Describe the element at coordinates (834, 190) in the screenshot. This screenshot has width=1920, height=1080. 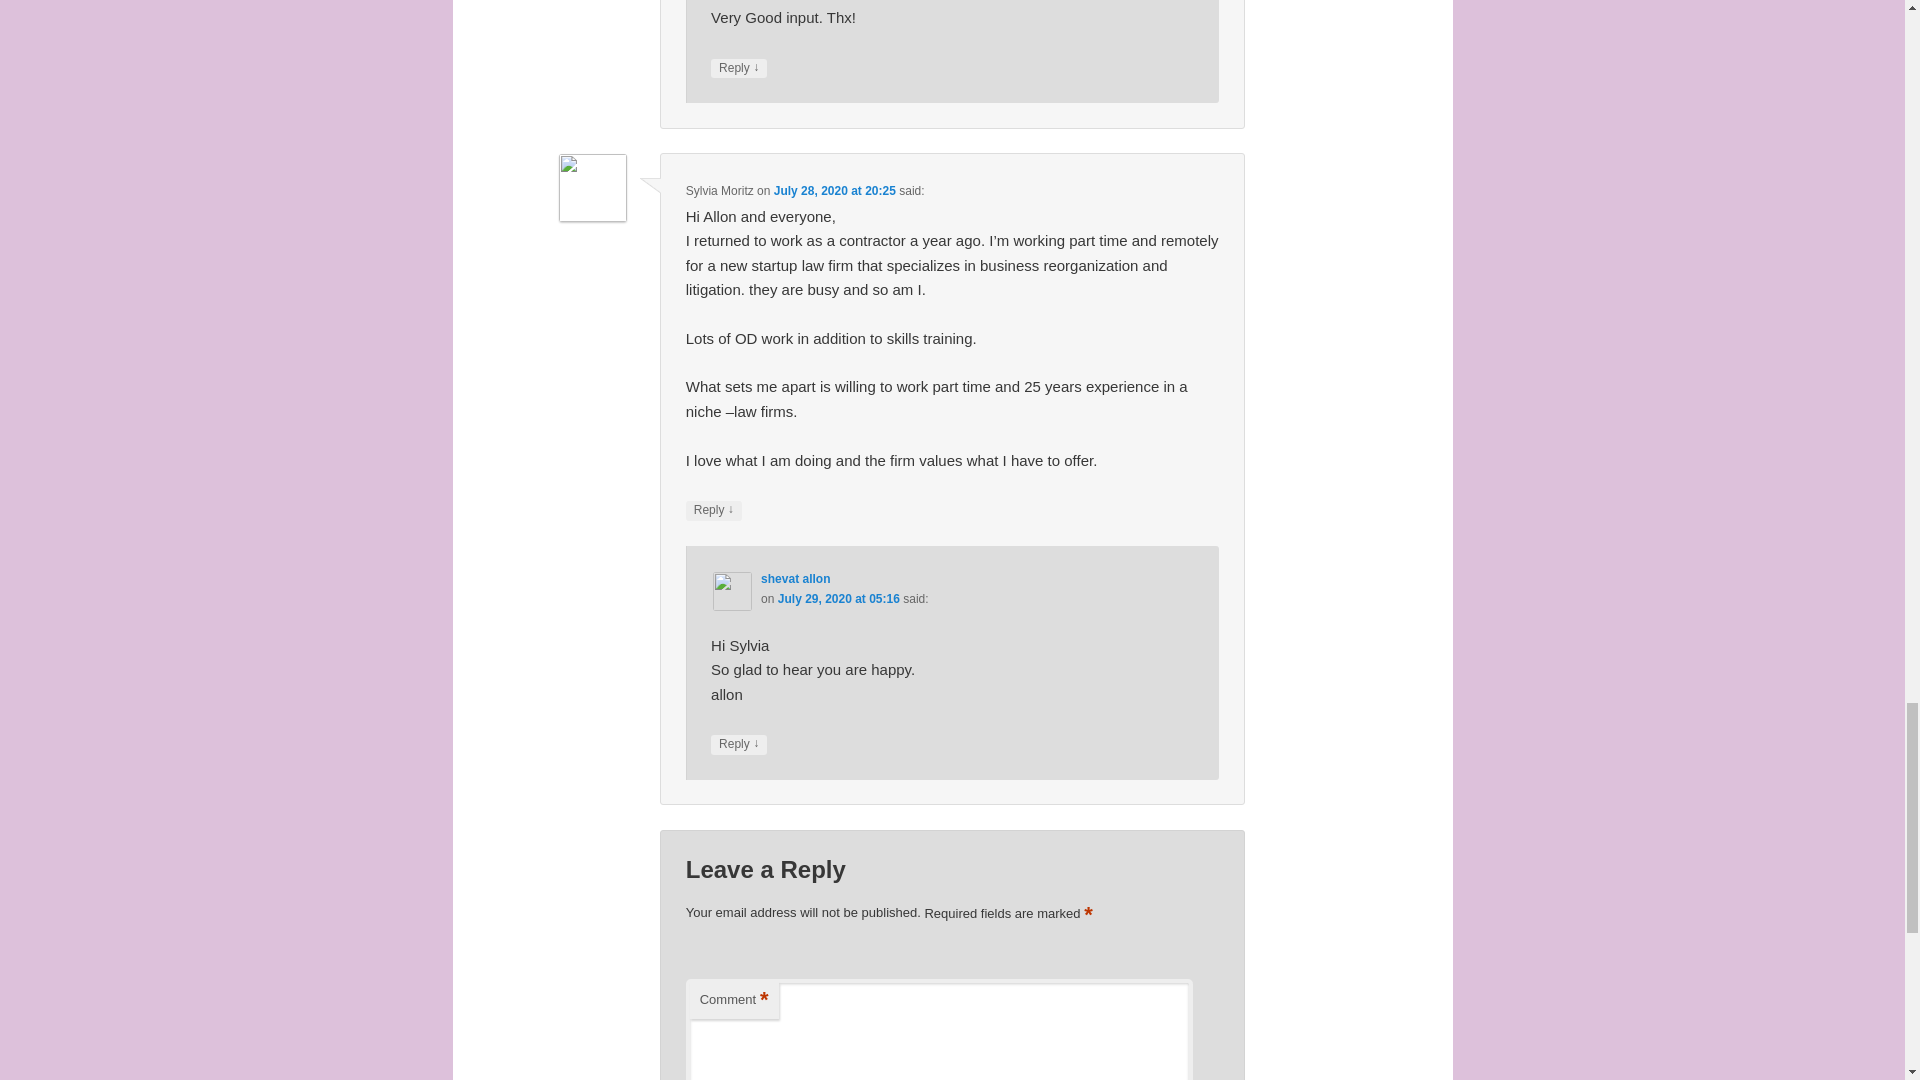
I see `July 28, 2020 at 20:25` at that location.